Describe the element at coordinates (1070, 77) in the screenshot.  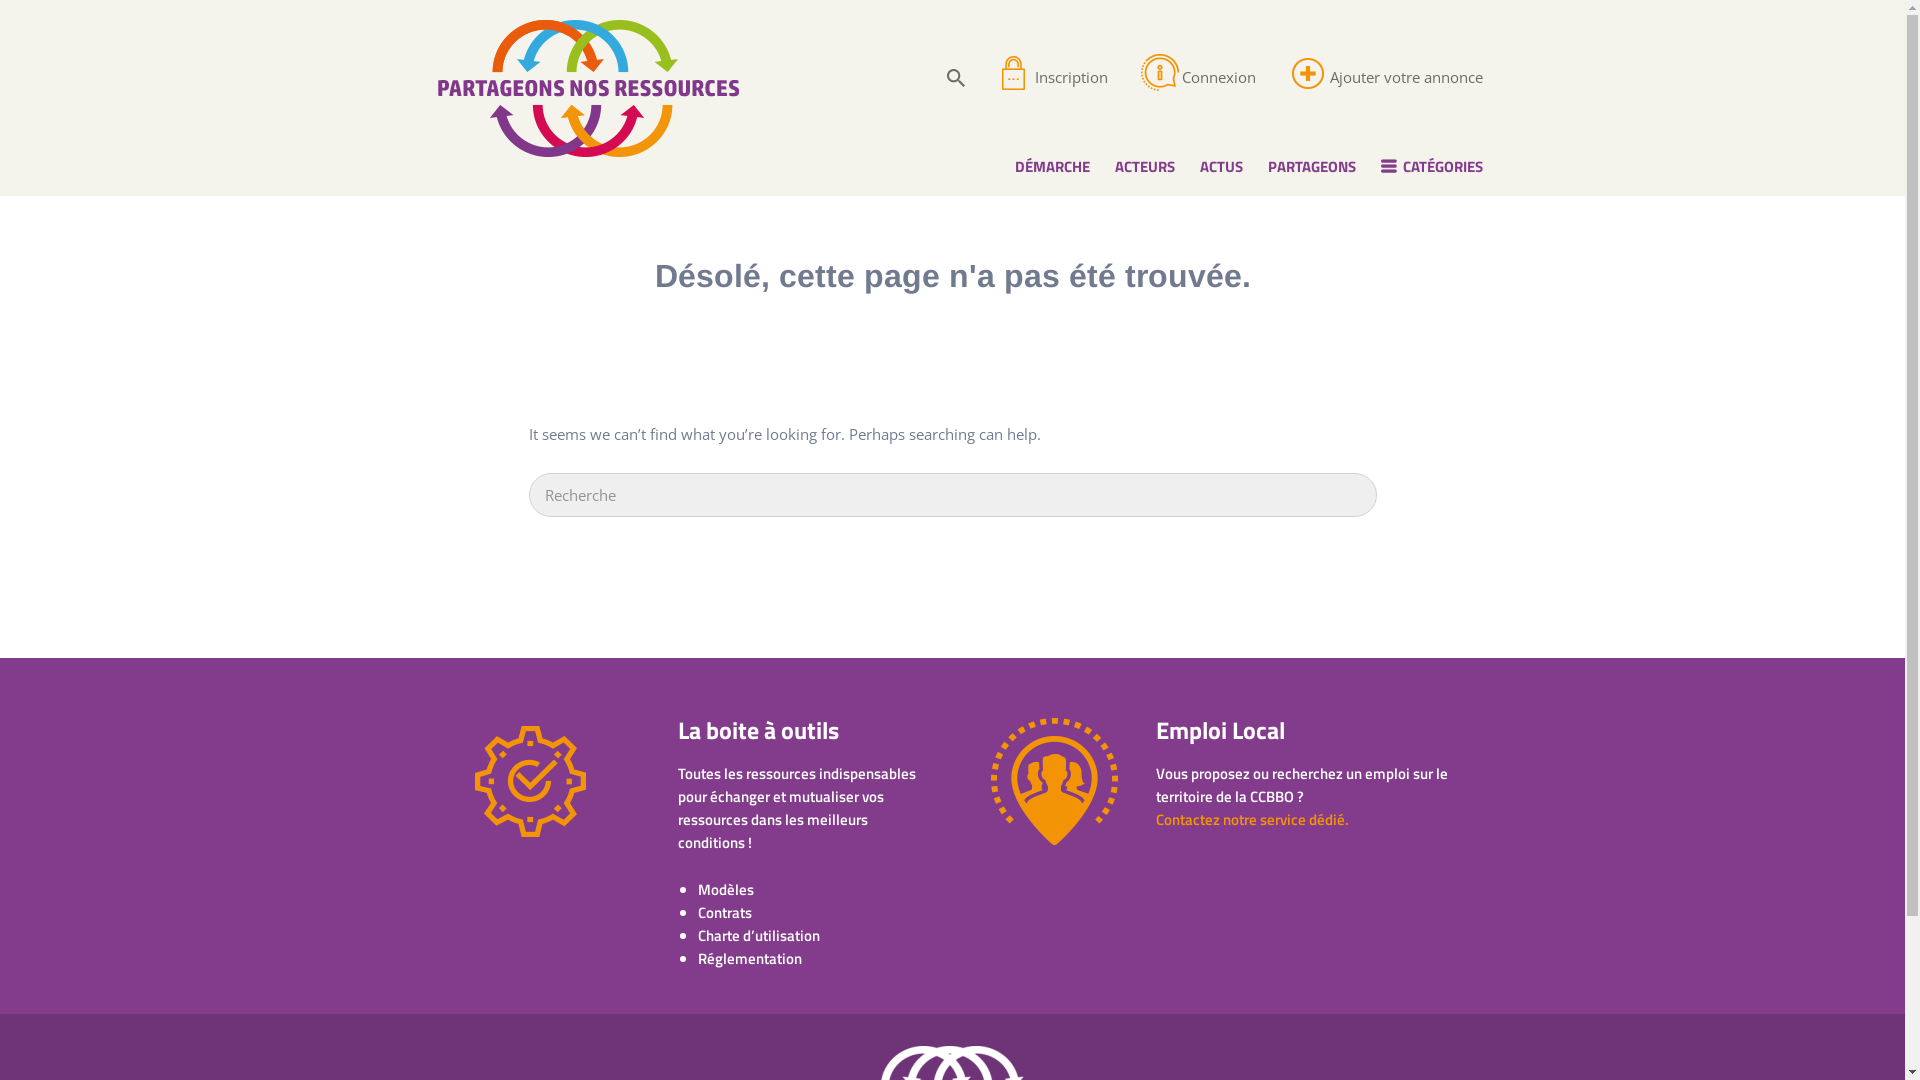
I see `Inscription` at that location.